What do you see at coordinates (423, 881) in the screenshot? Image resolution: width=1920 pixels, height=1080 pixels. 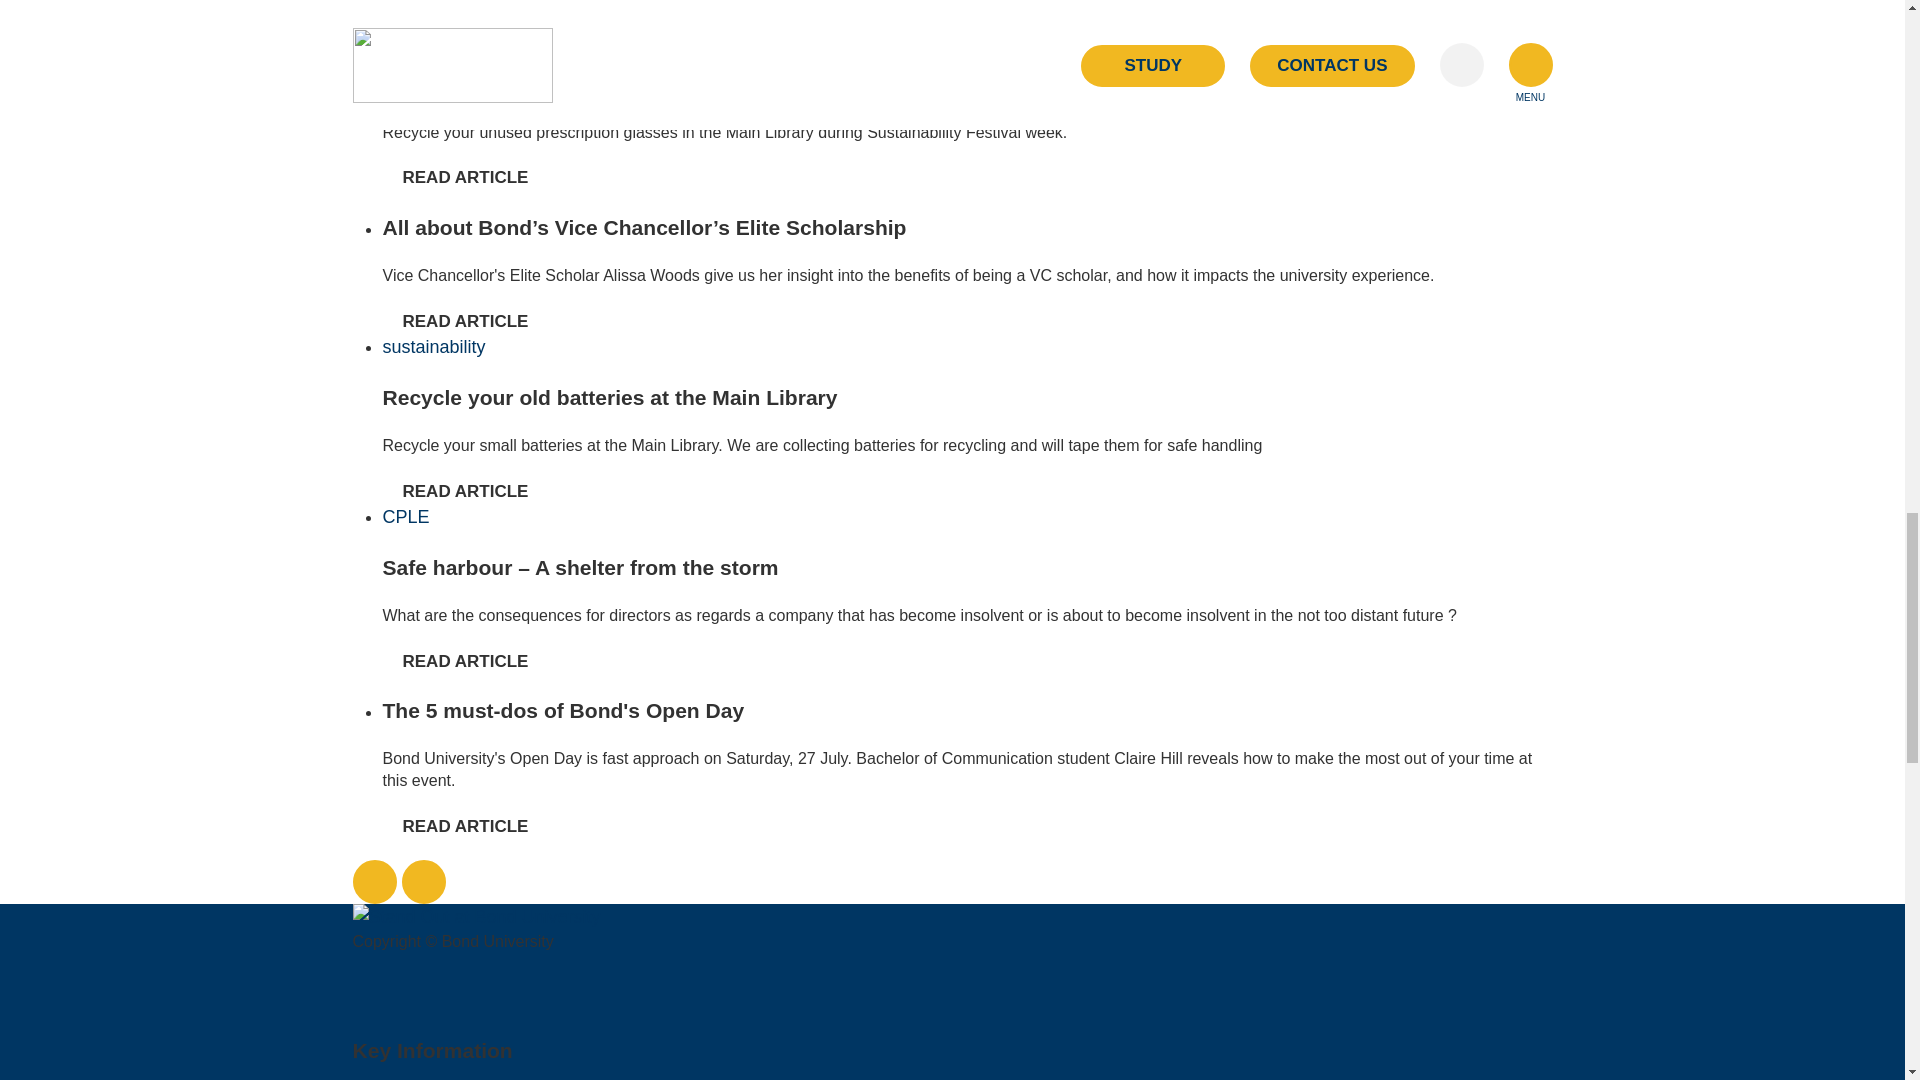 I see `Next` at bounding box center [423, 881].